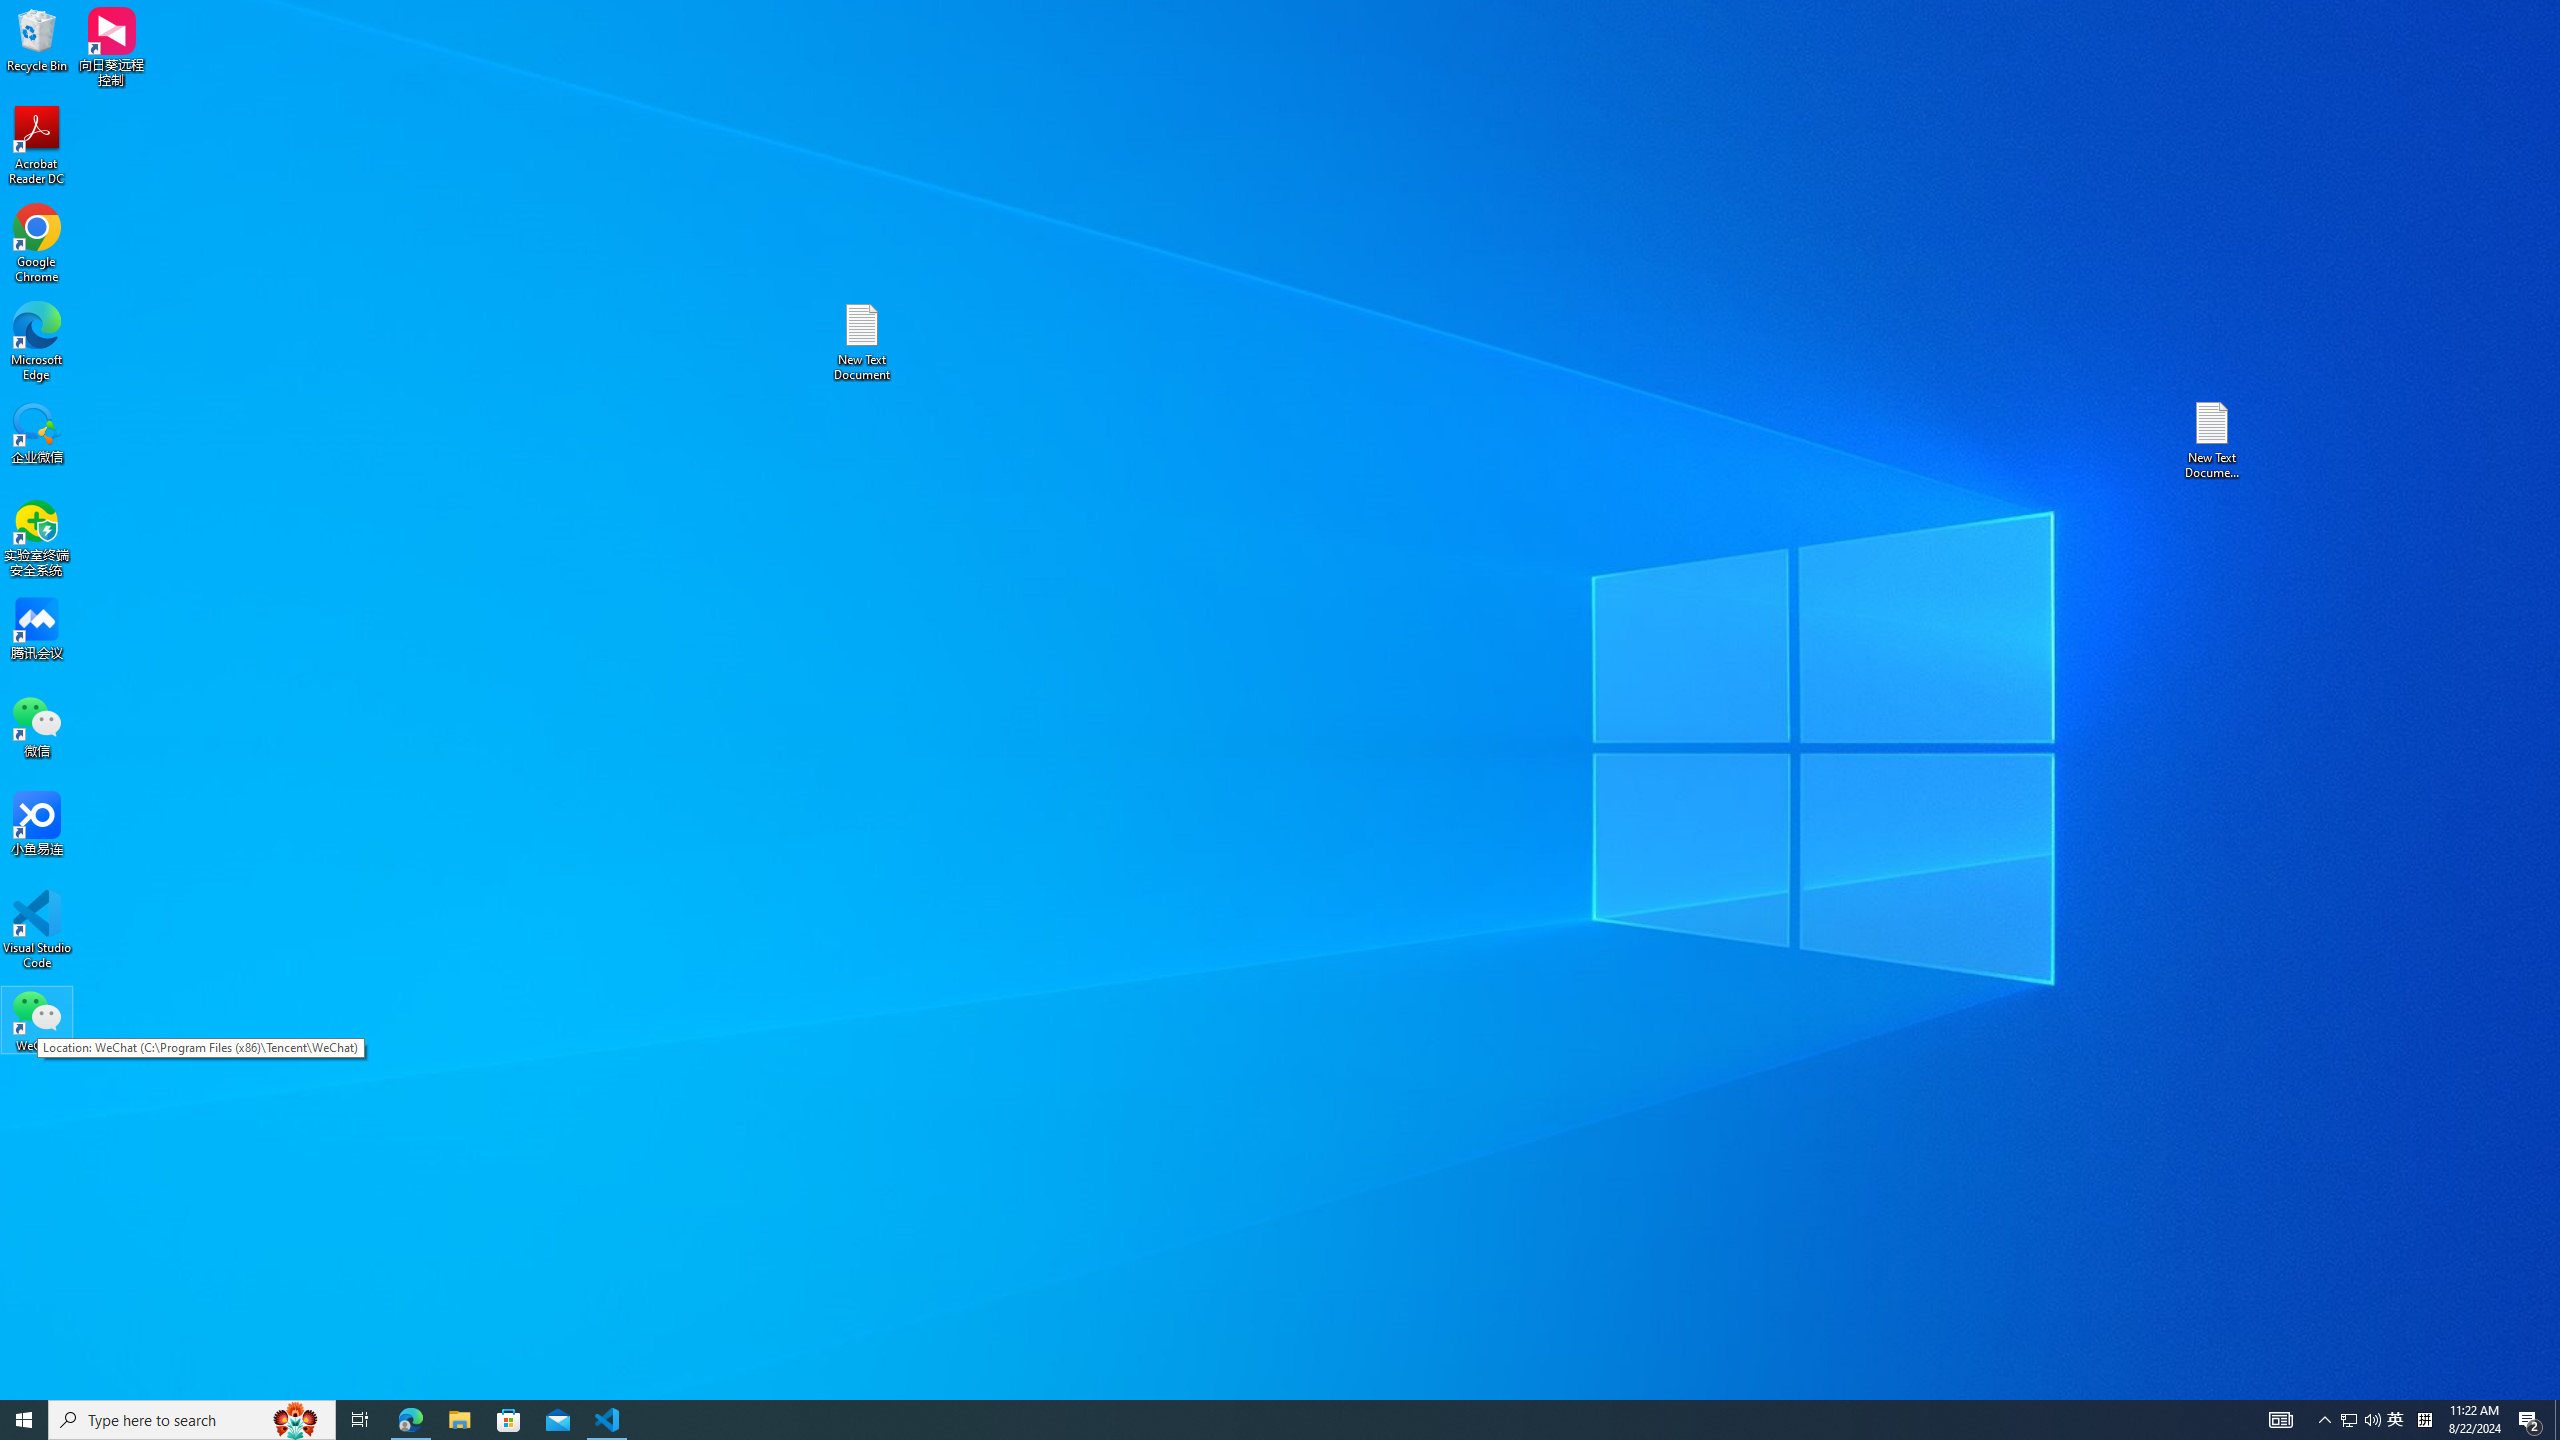 This screenshot has height=1440, width=2560. What do you see at coordinates (509, 1420) in the screenshot?
I see `Microsoft Store` at bounding box center [509, 1420].